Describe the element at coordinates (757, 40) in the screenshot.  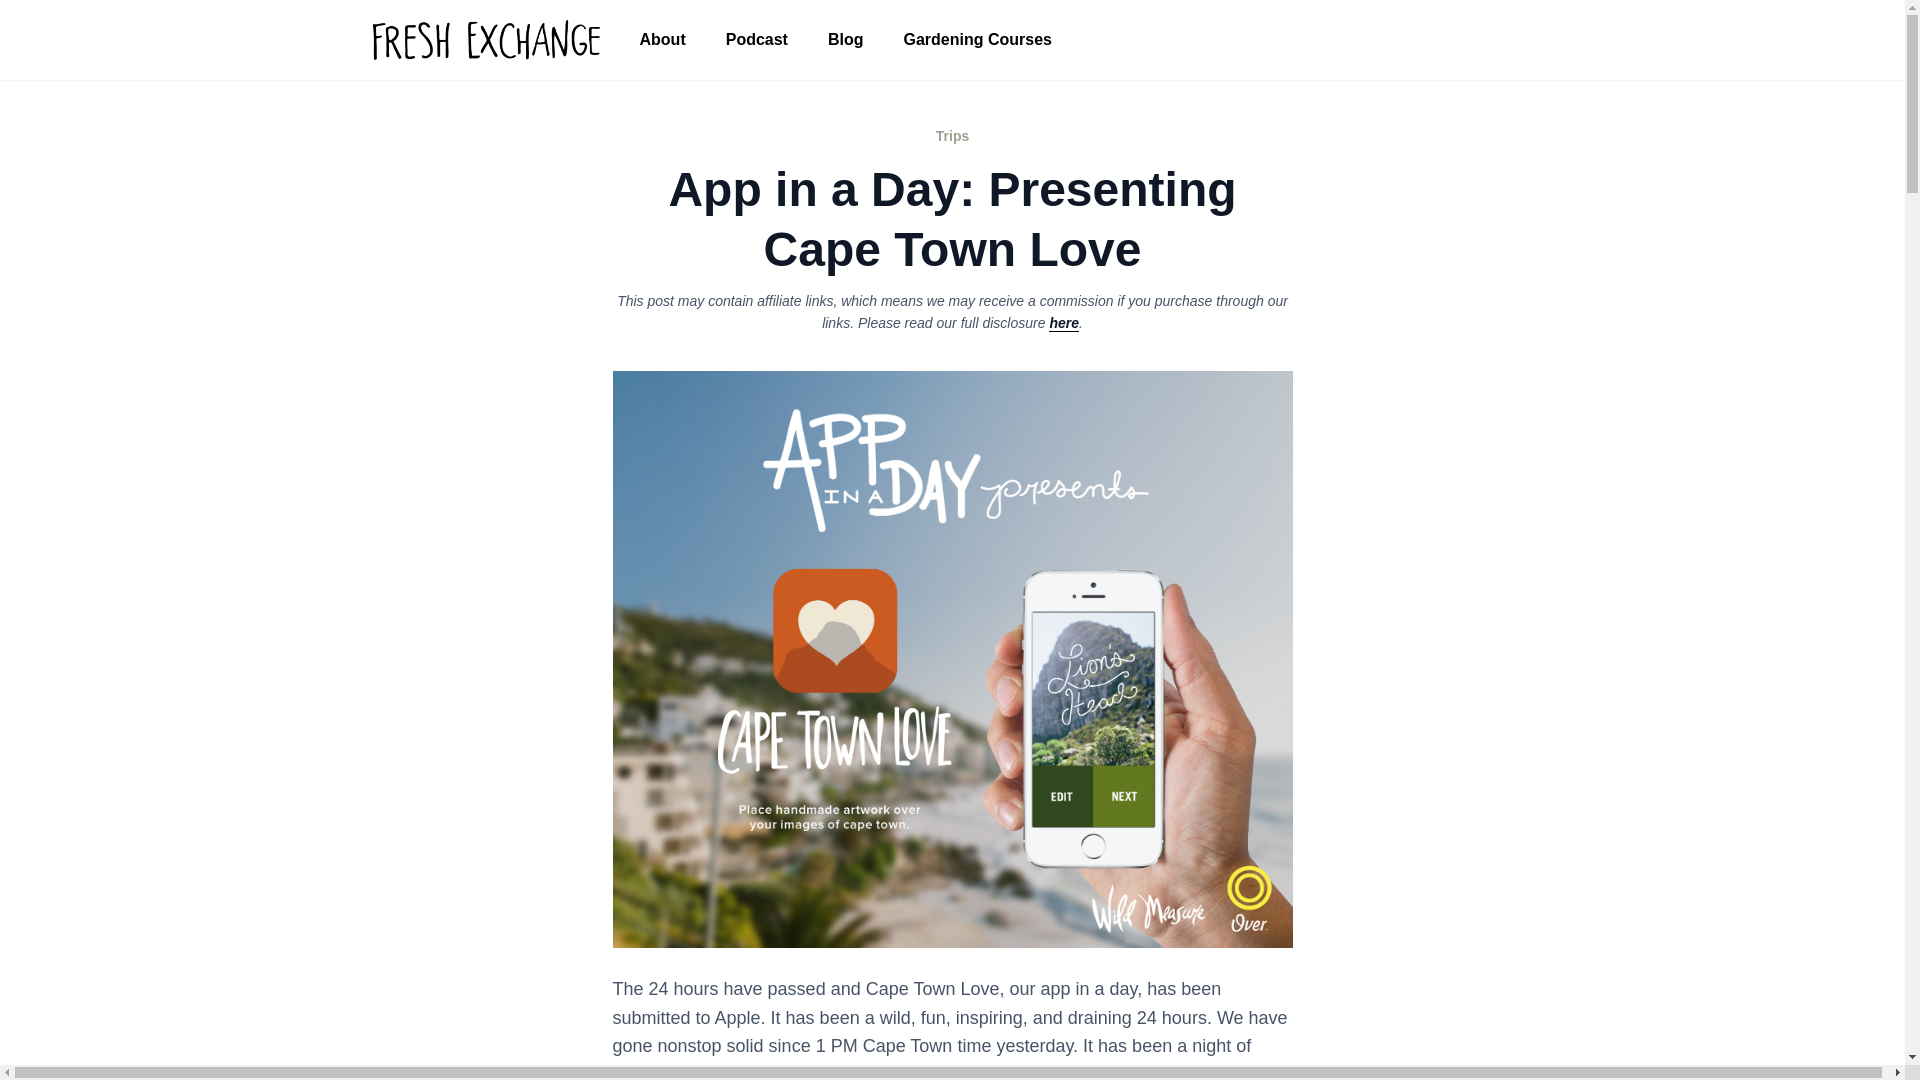
I see `Podcast` at that location.